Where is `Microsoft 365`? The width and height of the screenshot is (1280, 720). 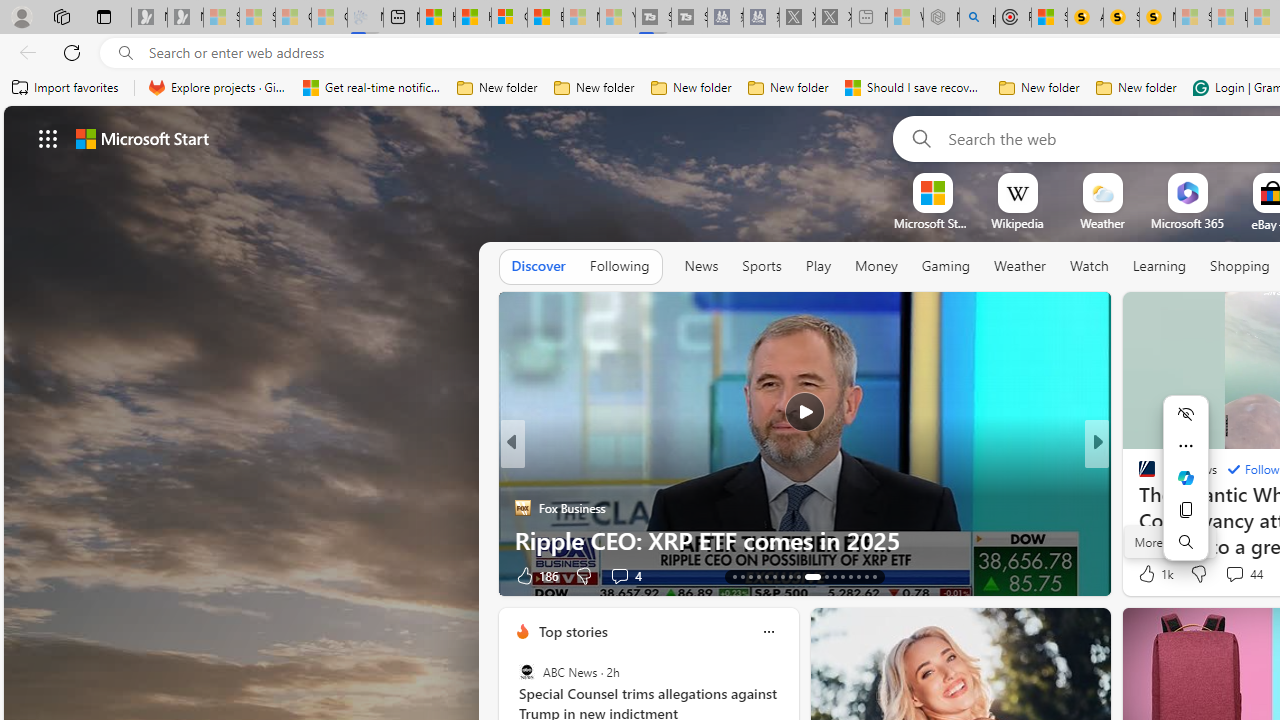 Microsoft 365 is located at coordinates (1186, 223).